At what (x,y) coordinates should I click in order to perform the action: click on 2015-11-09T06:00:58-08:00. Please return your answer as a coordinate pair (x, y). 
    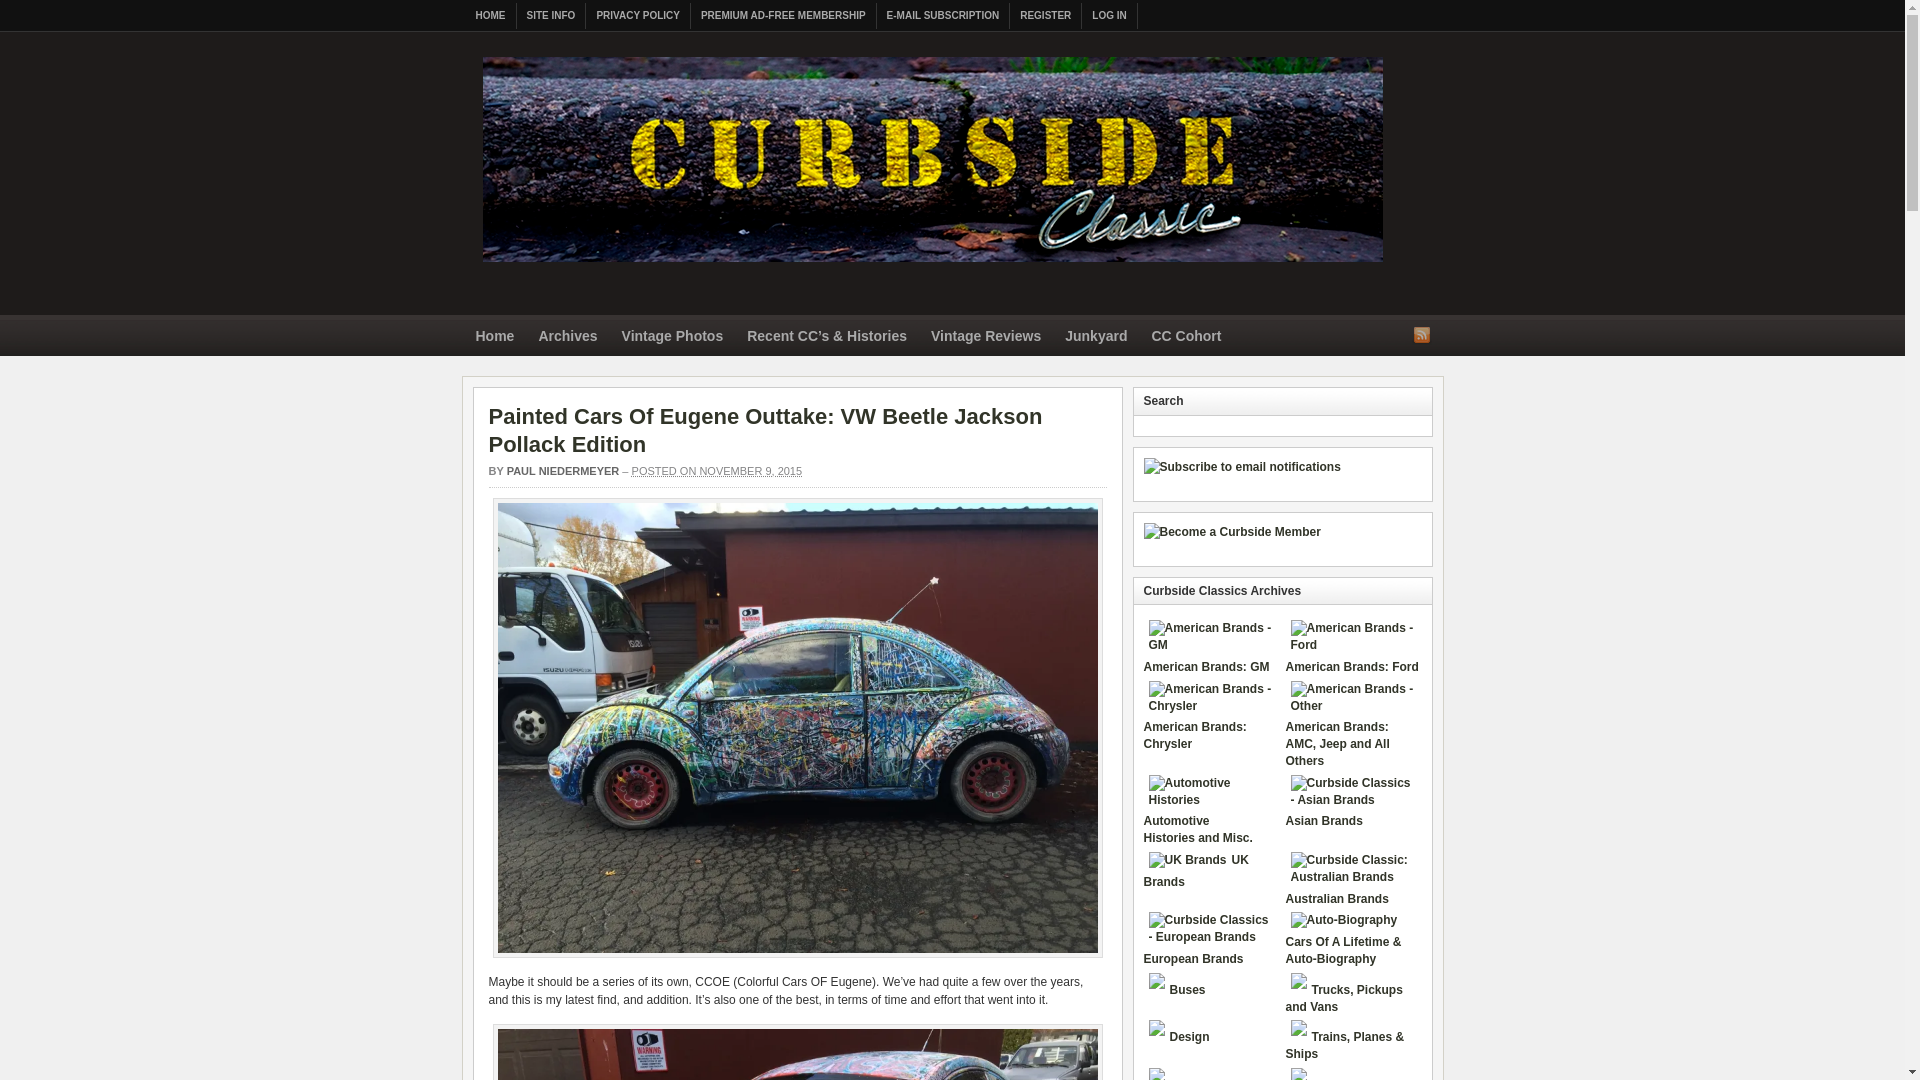
    Looking at the image, I should click on (716, 471).